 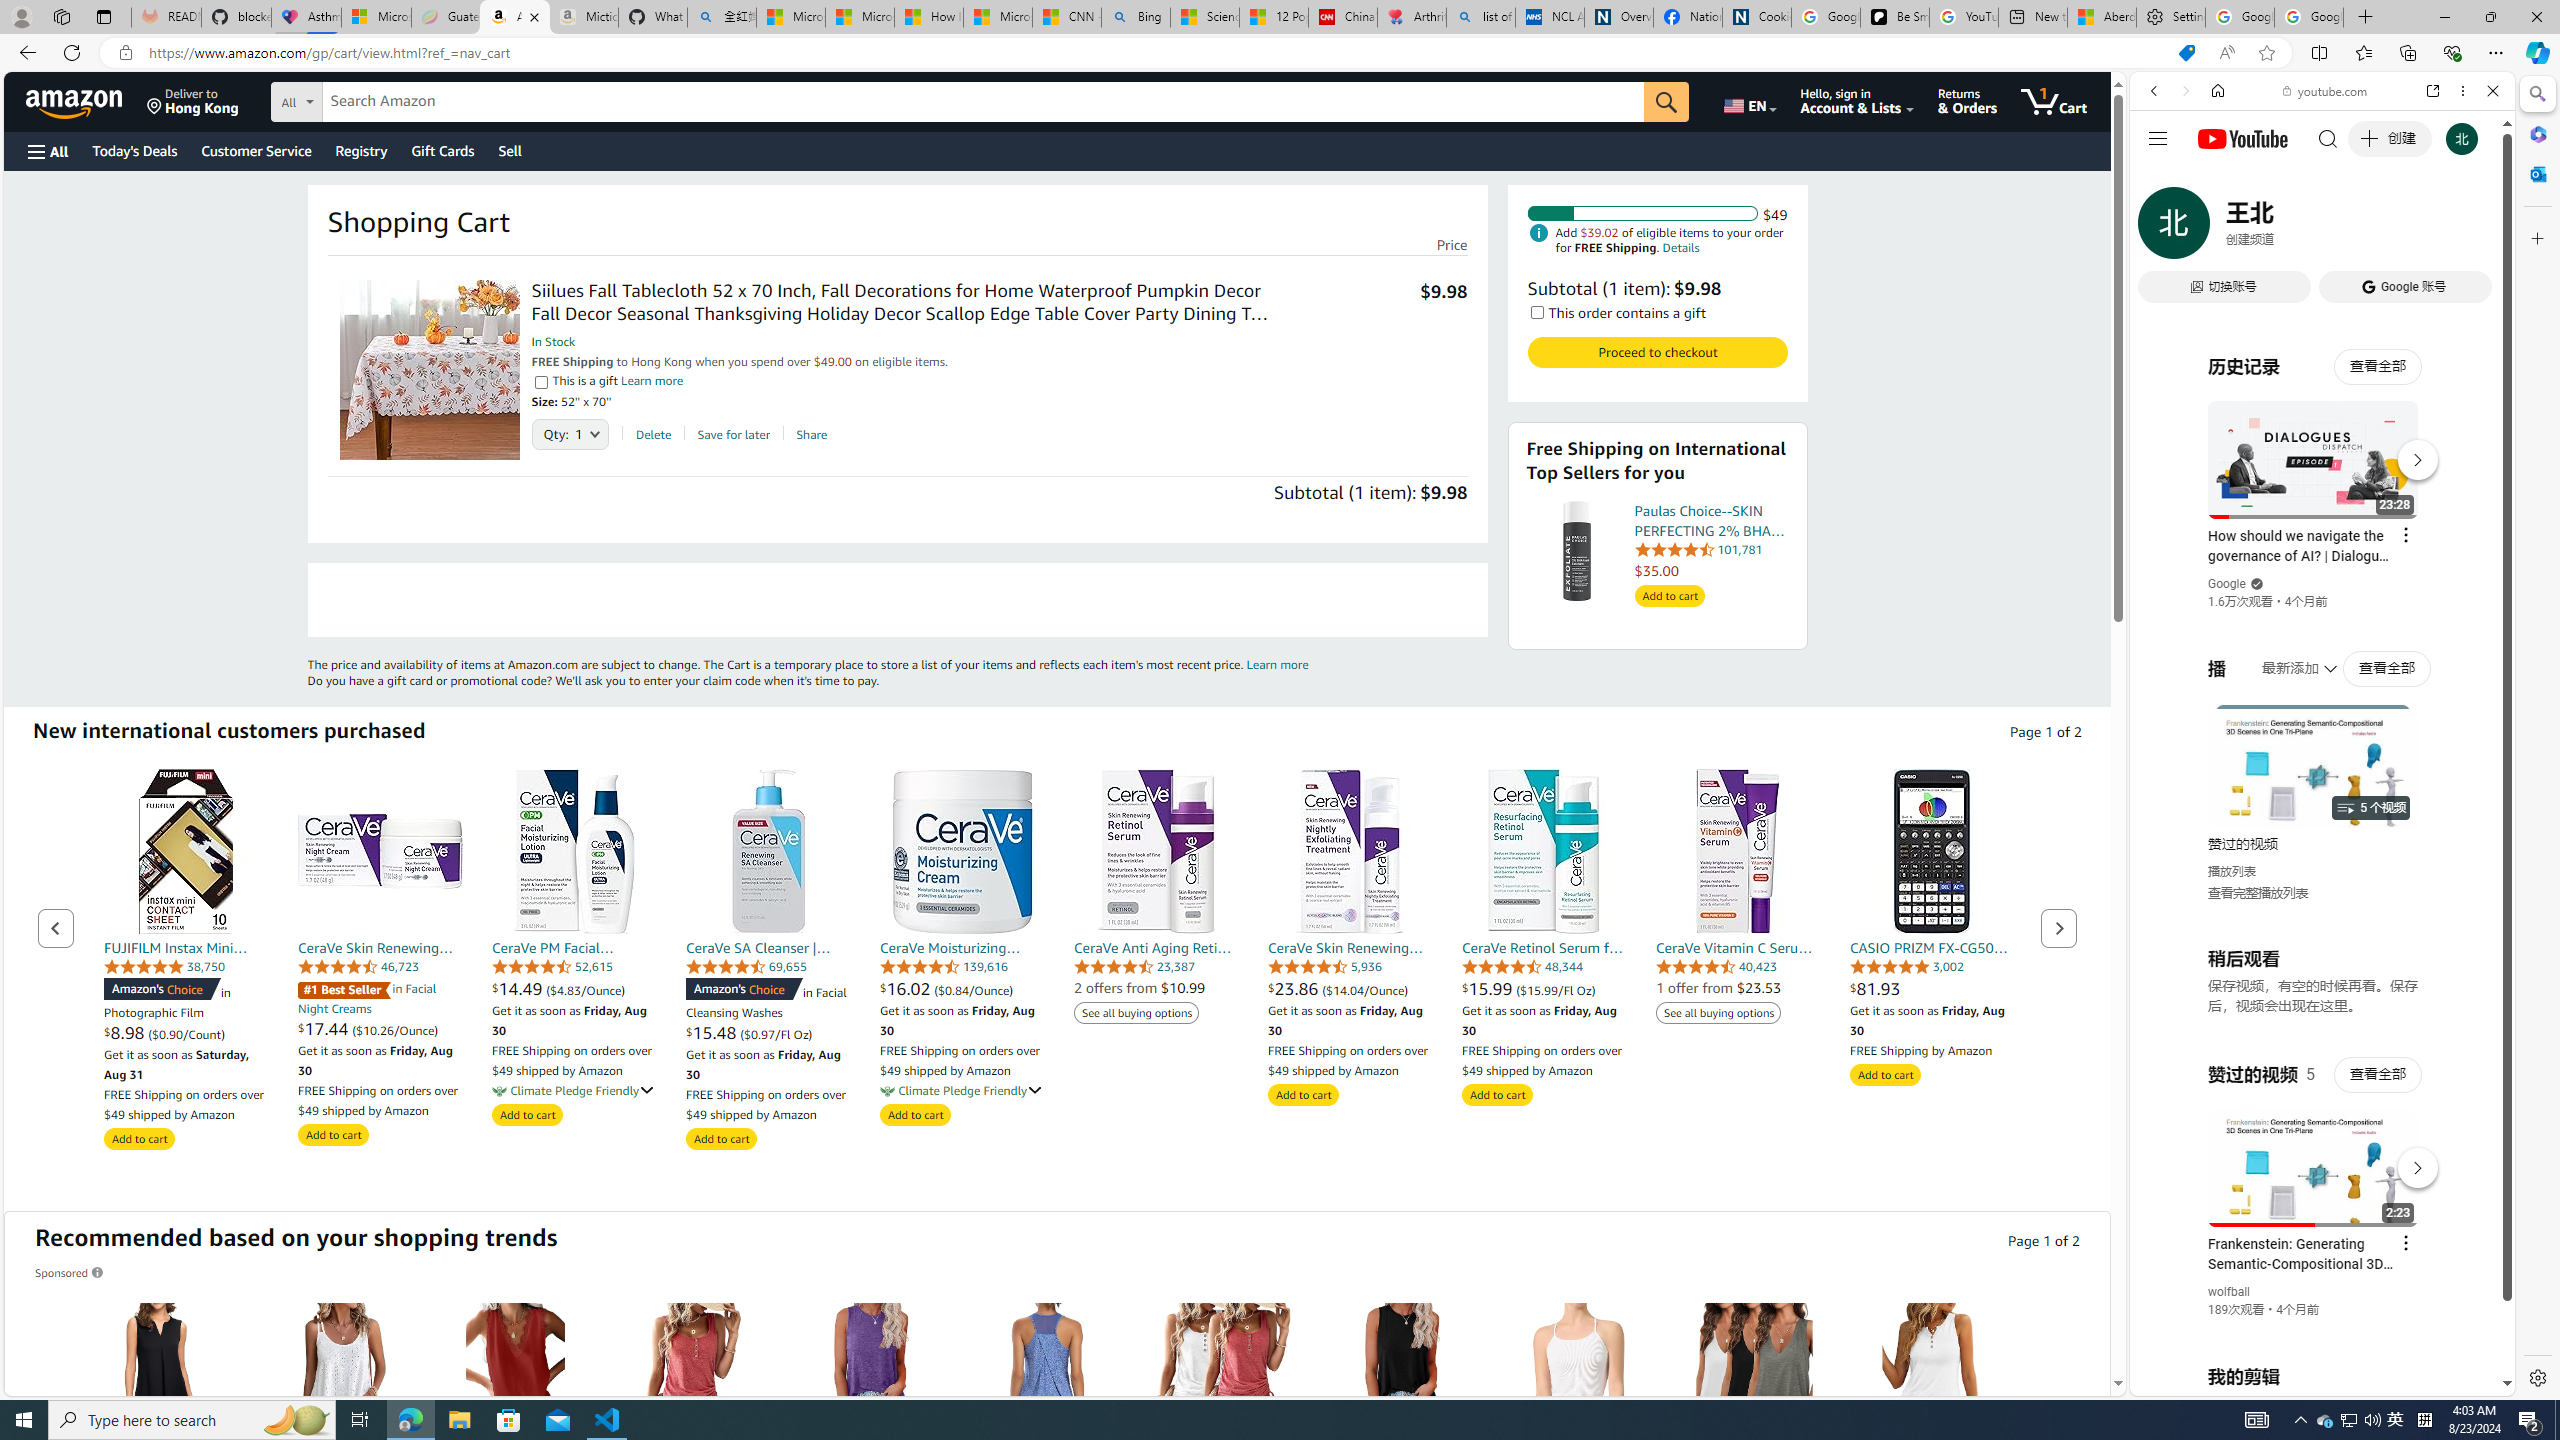 What do you see at coordinates (1757, 17) in the screenshot?
I see `Cookies` at bounding box center [1757, 17].